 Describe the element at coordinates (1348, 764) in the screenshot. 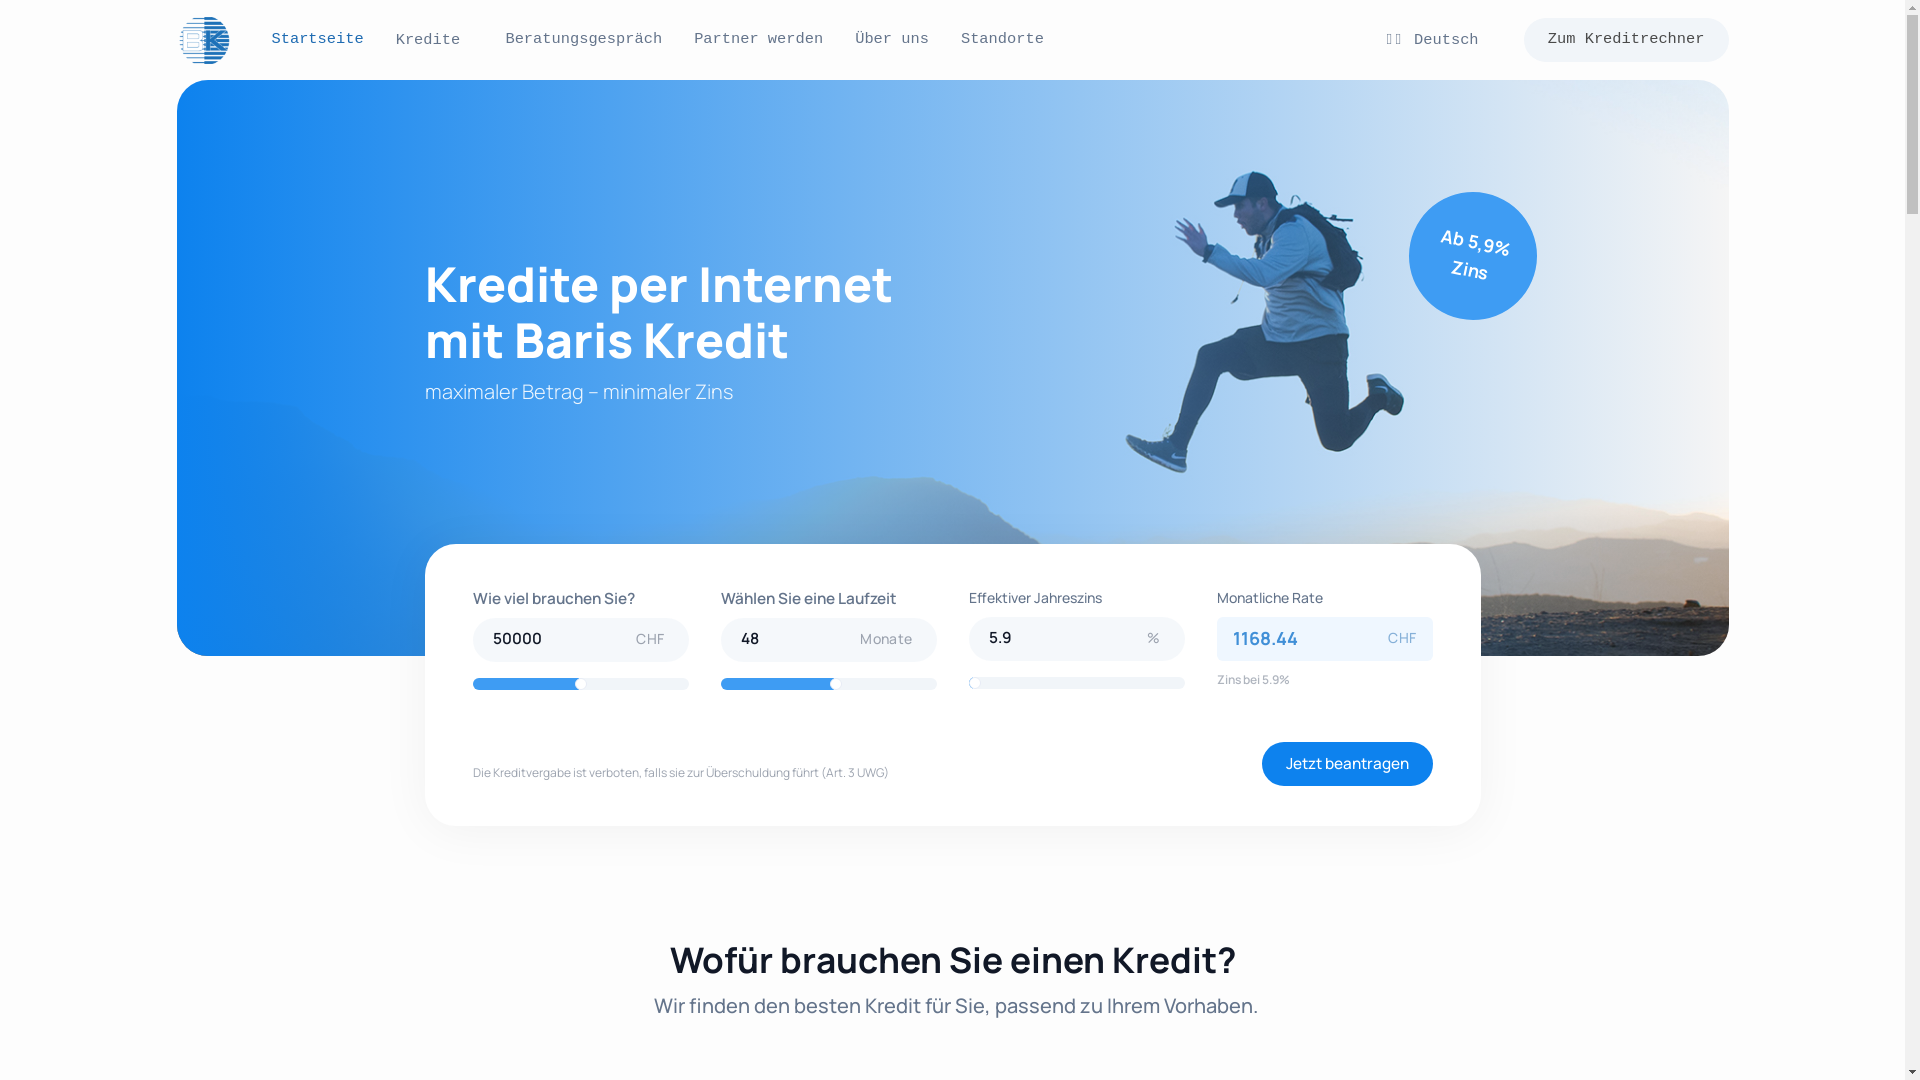

I see `Jetzt beantragen` at that location.